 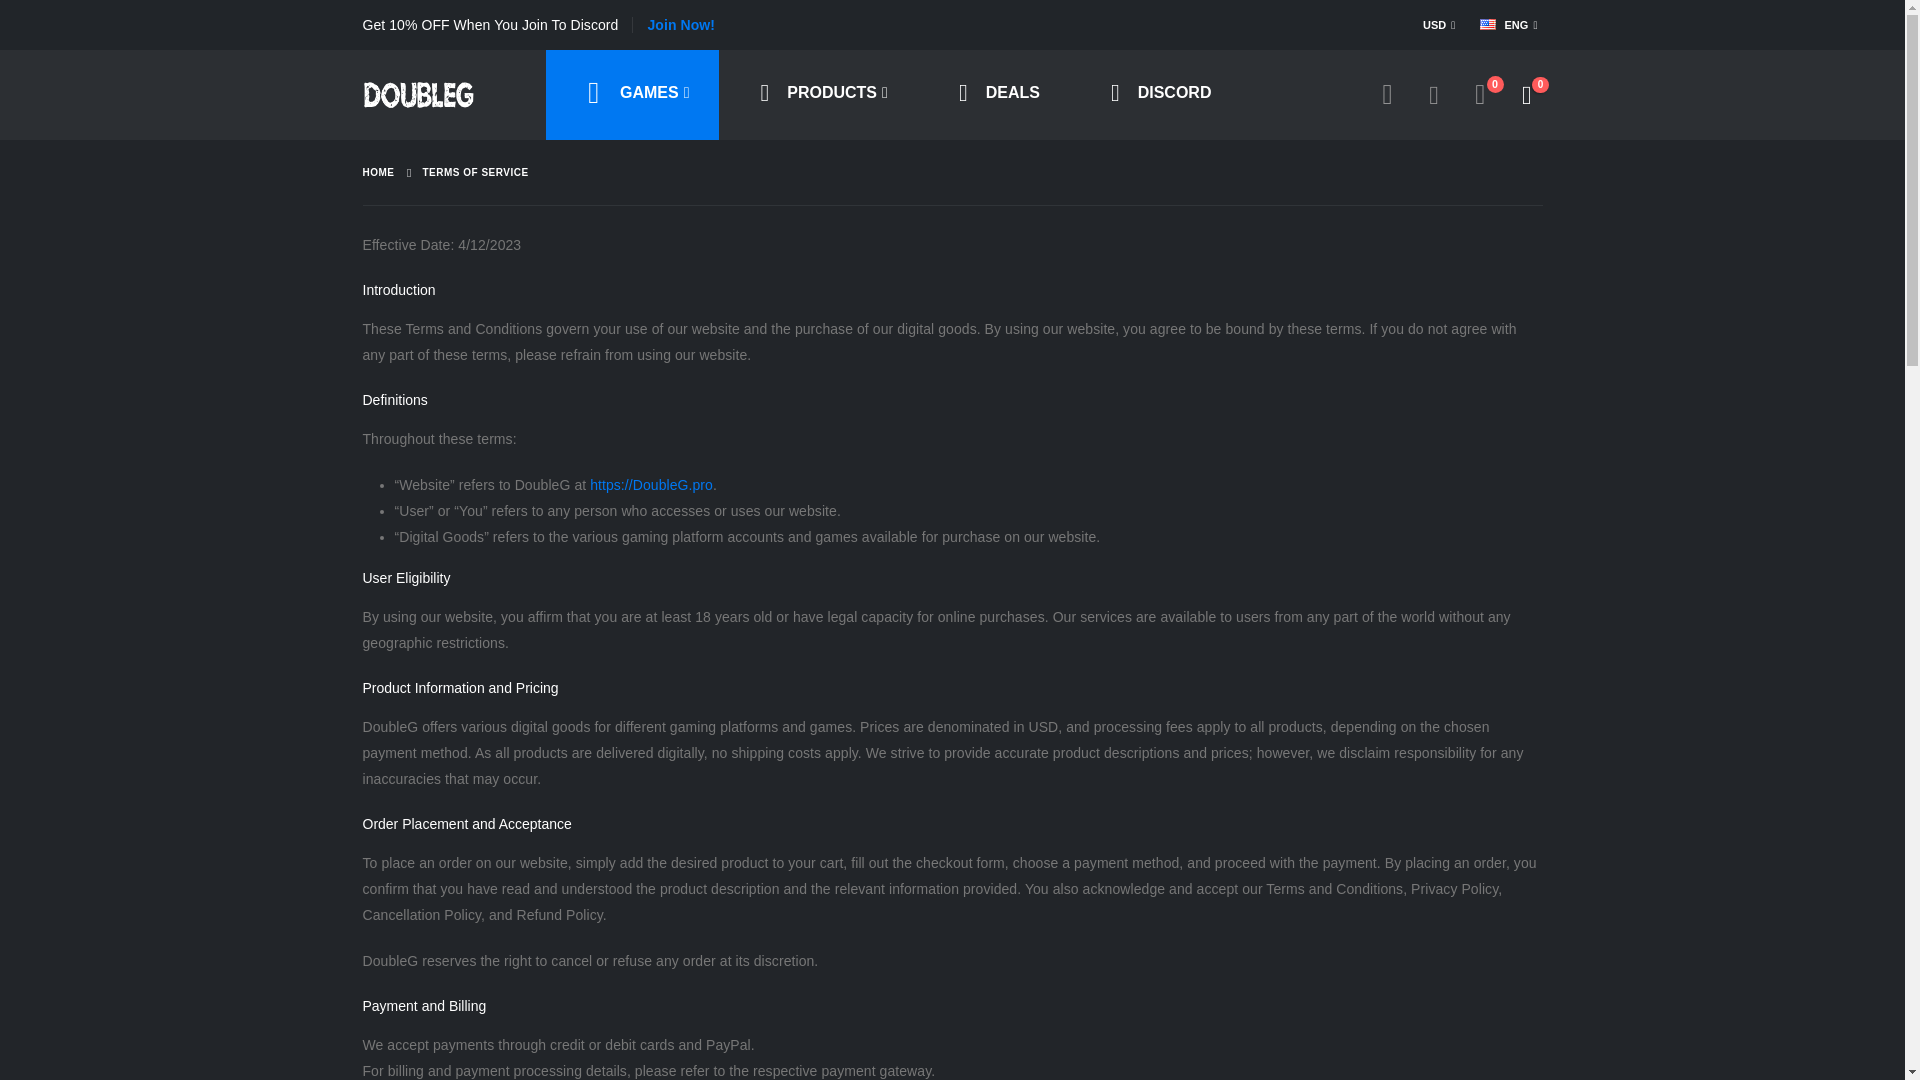 What do you see at coordinates (818, 94) in the screenshot?
I see `PRODUCTS` at bounding box center [818, 94].